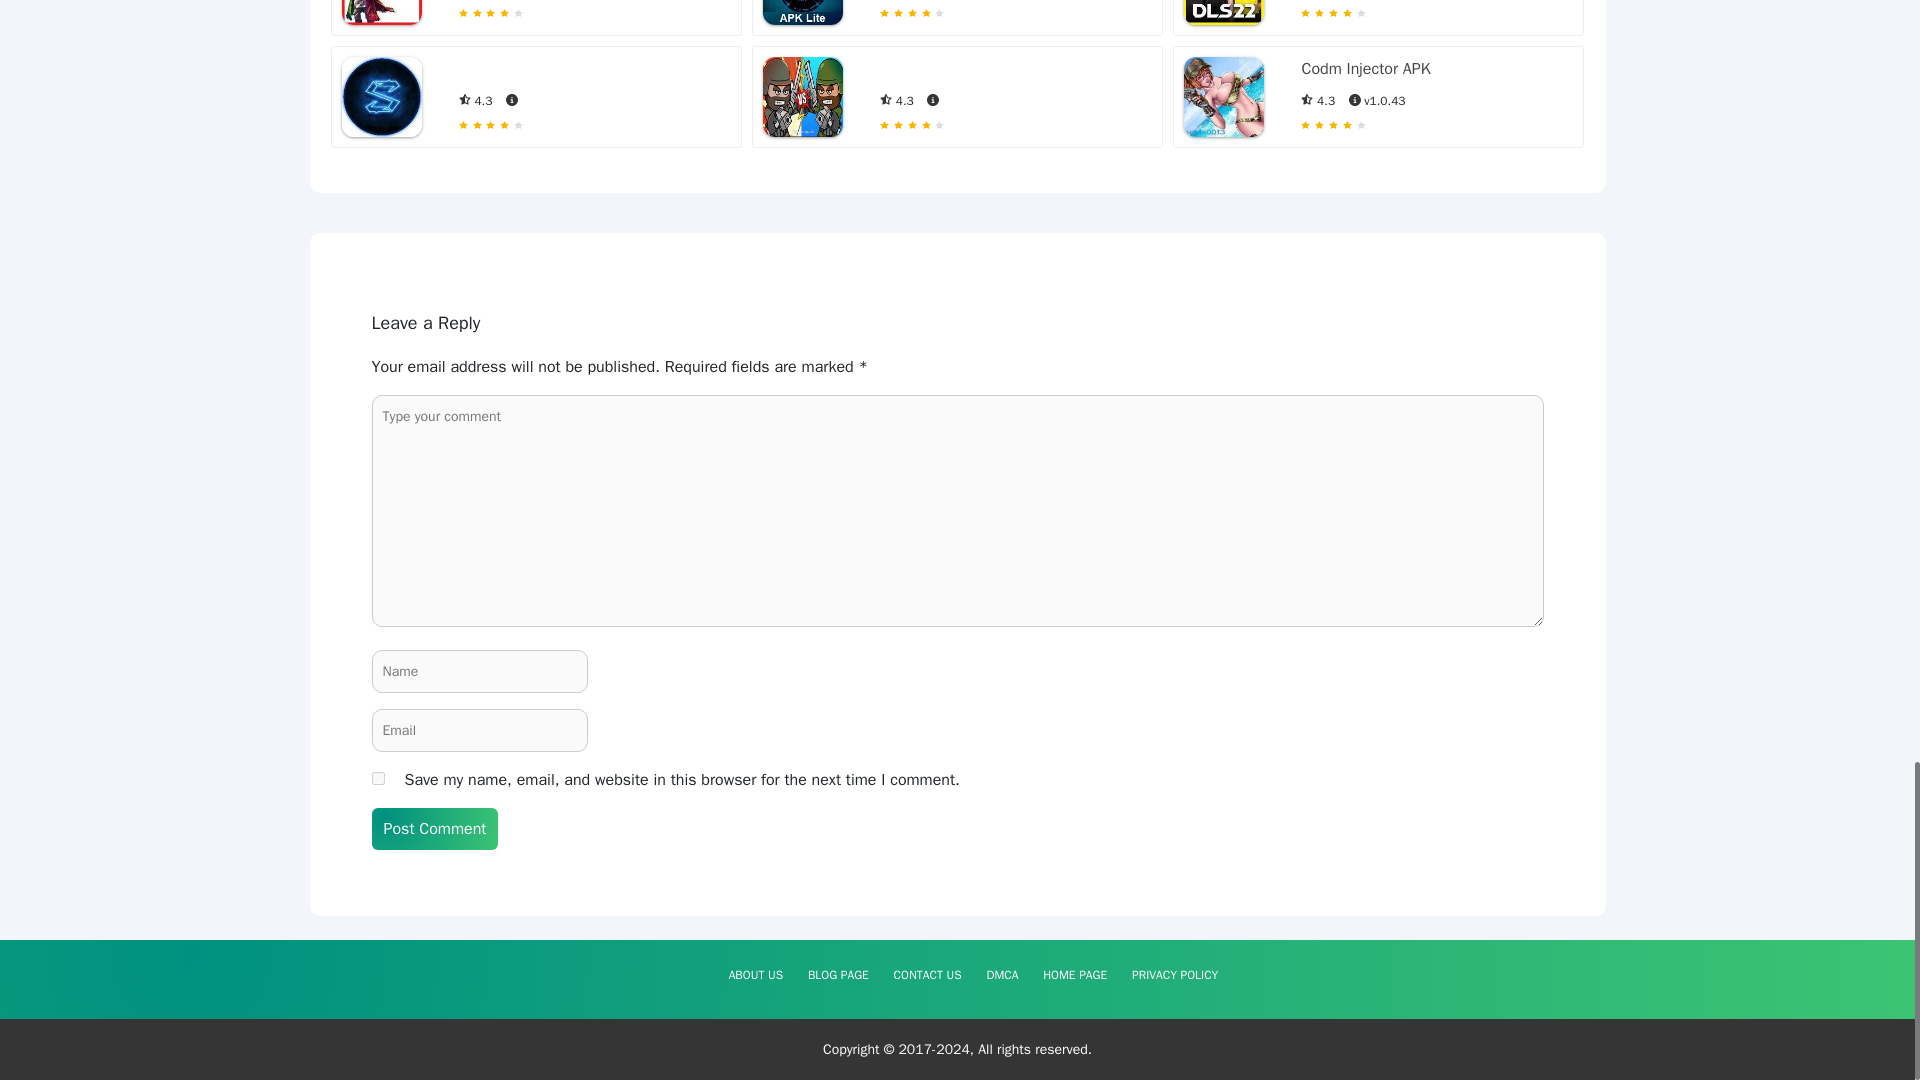 The width and height of the screenshot is (1920, 1080). What do you see at coordinates (436, 828) in the screenshot?
I see `Post Comment` at bounding box center [436, 828].